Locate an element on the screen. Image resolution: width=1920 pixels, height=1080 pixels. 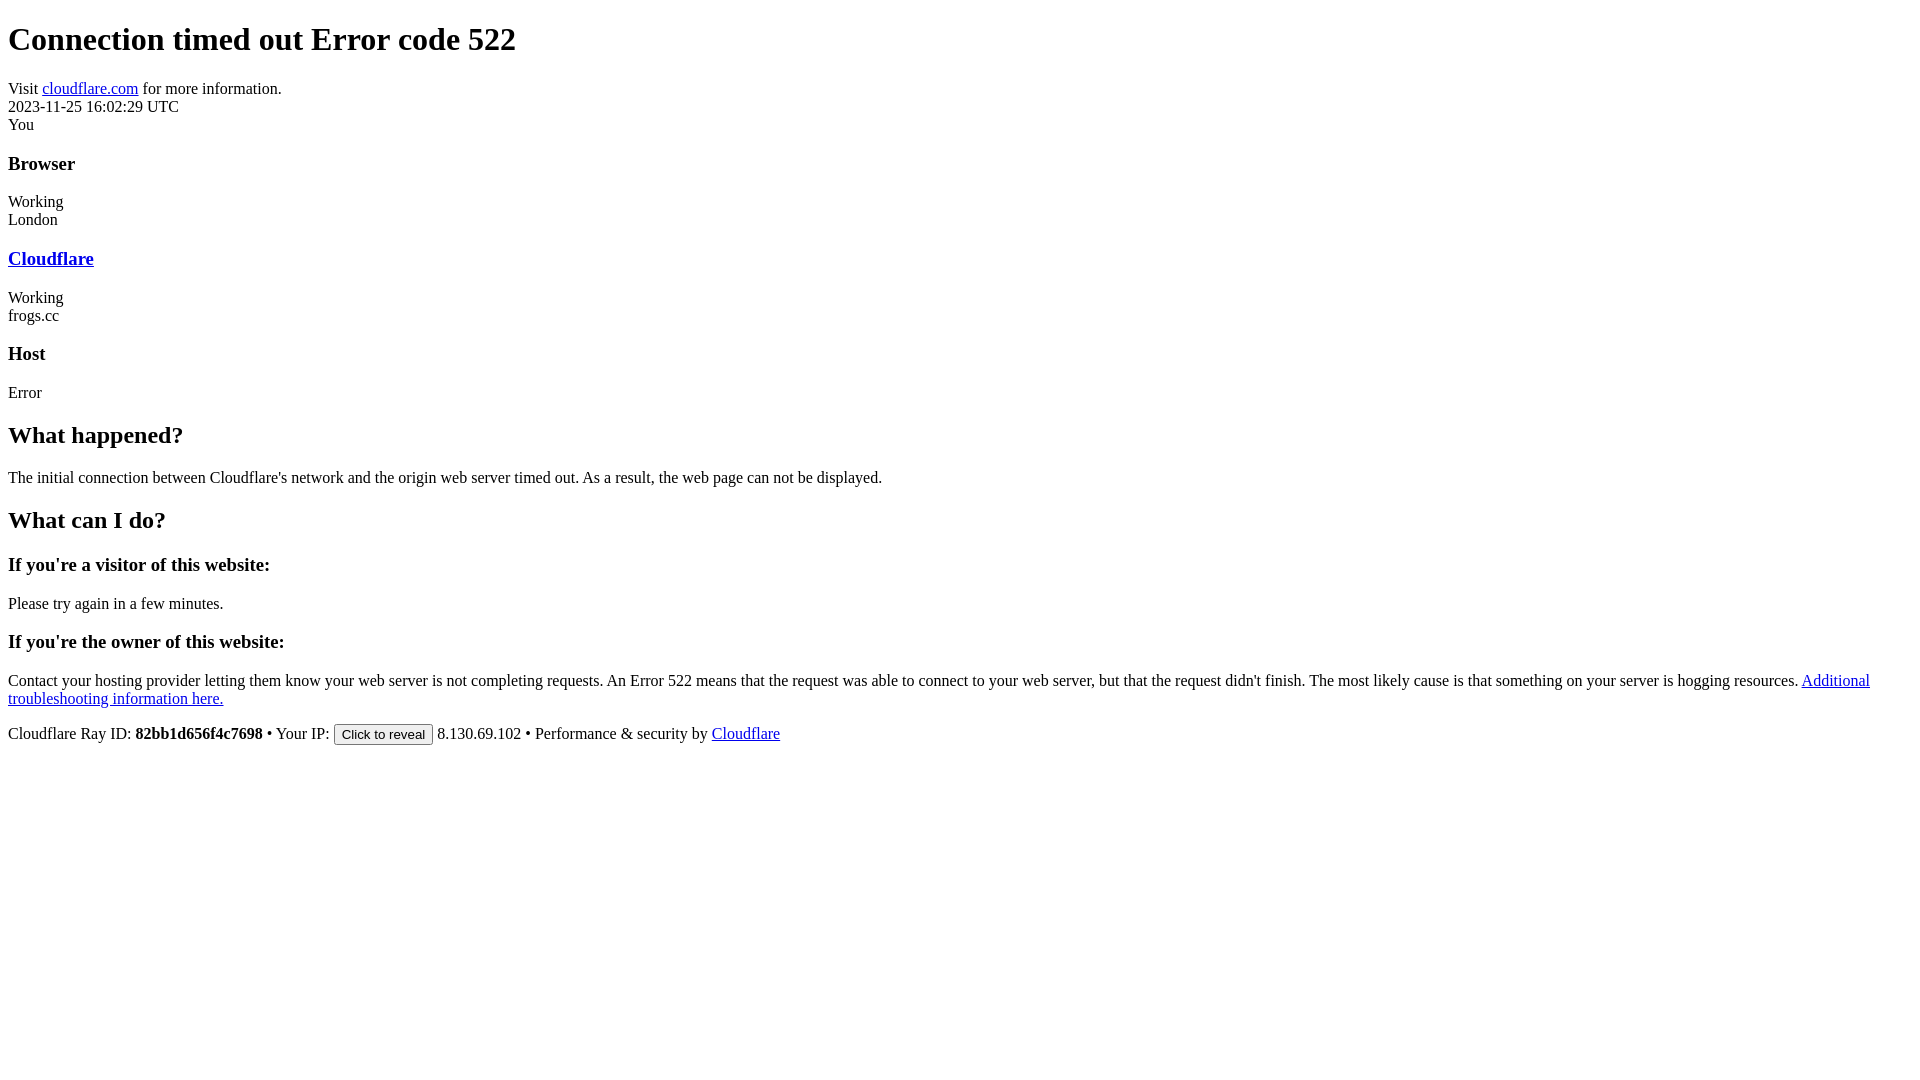
Click to reveal is located at coordinates (384, 734).